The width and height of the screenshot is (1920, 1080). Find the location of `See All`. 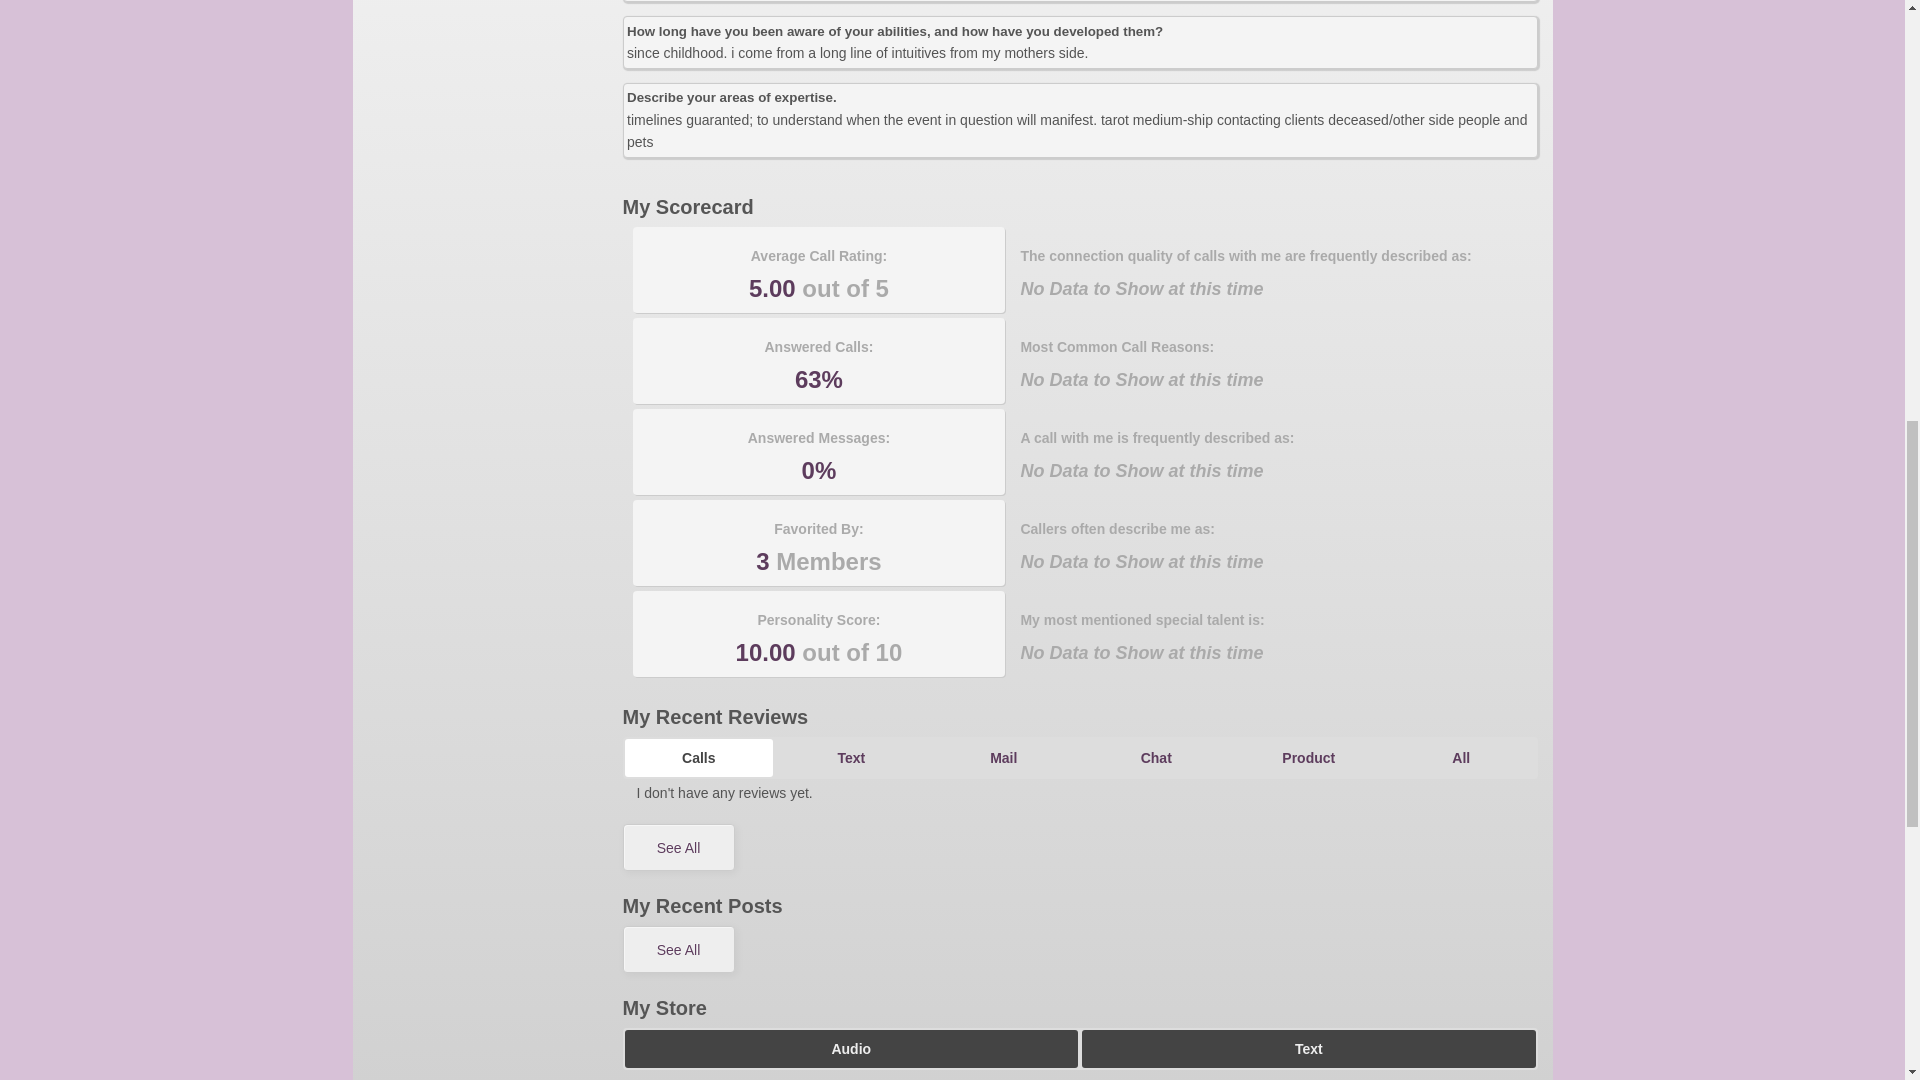

See All is located at coordinates (678, 847).